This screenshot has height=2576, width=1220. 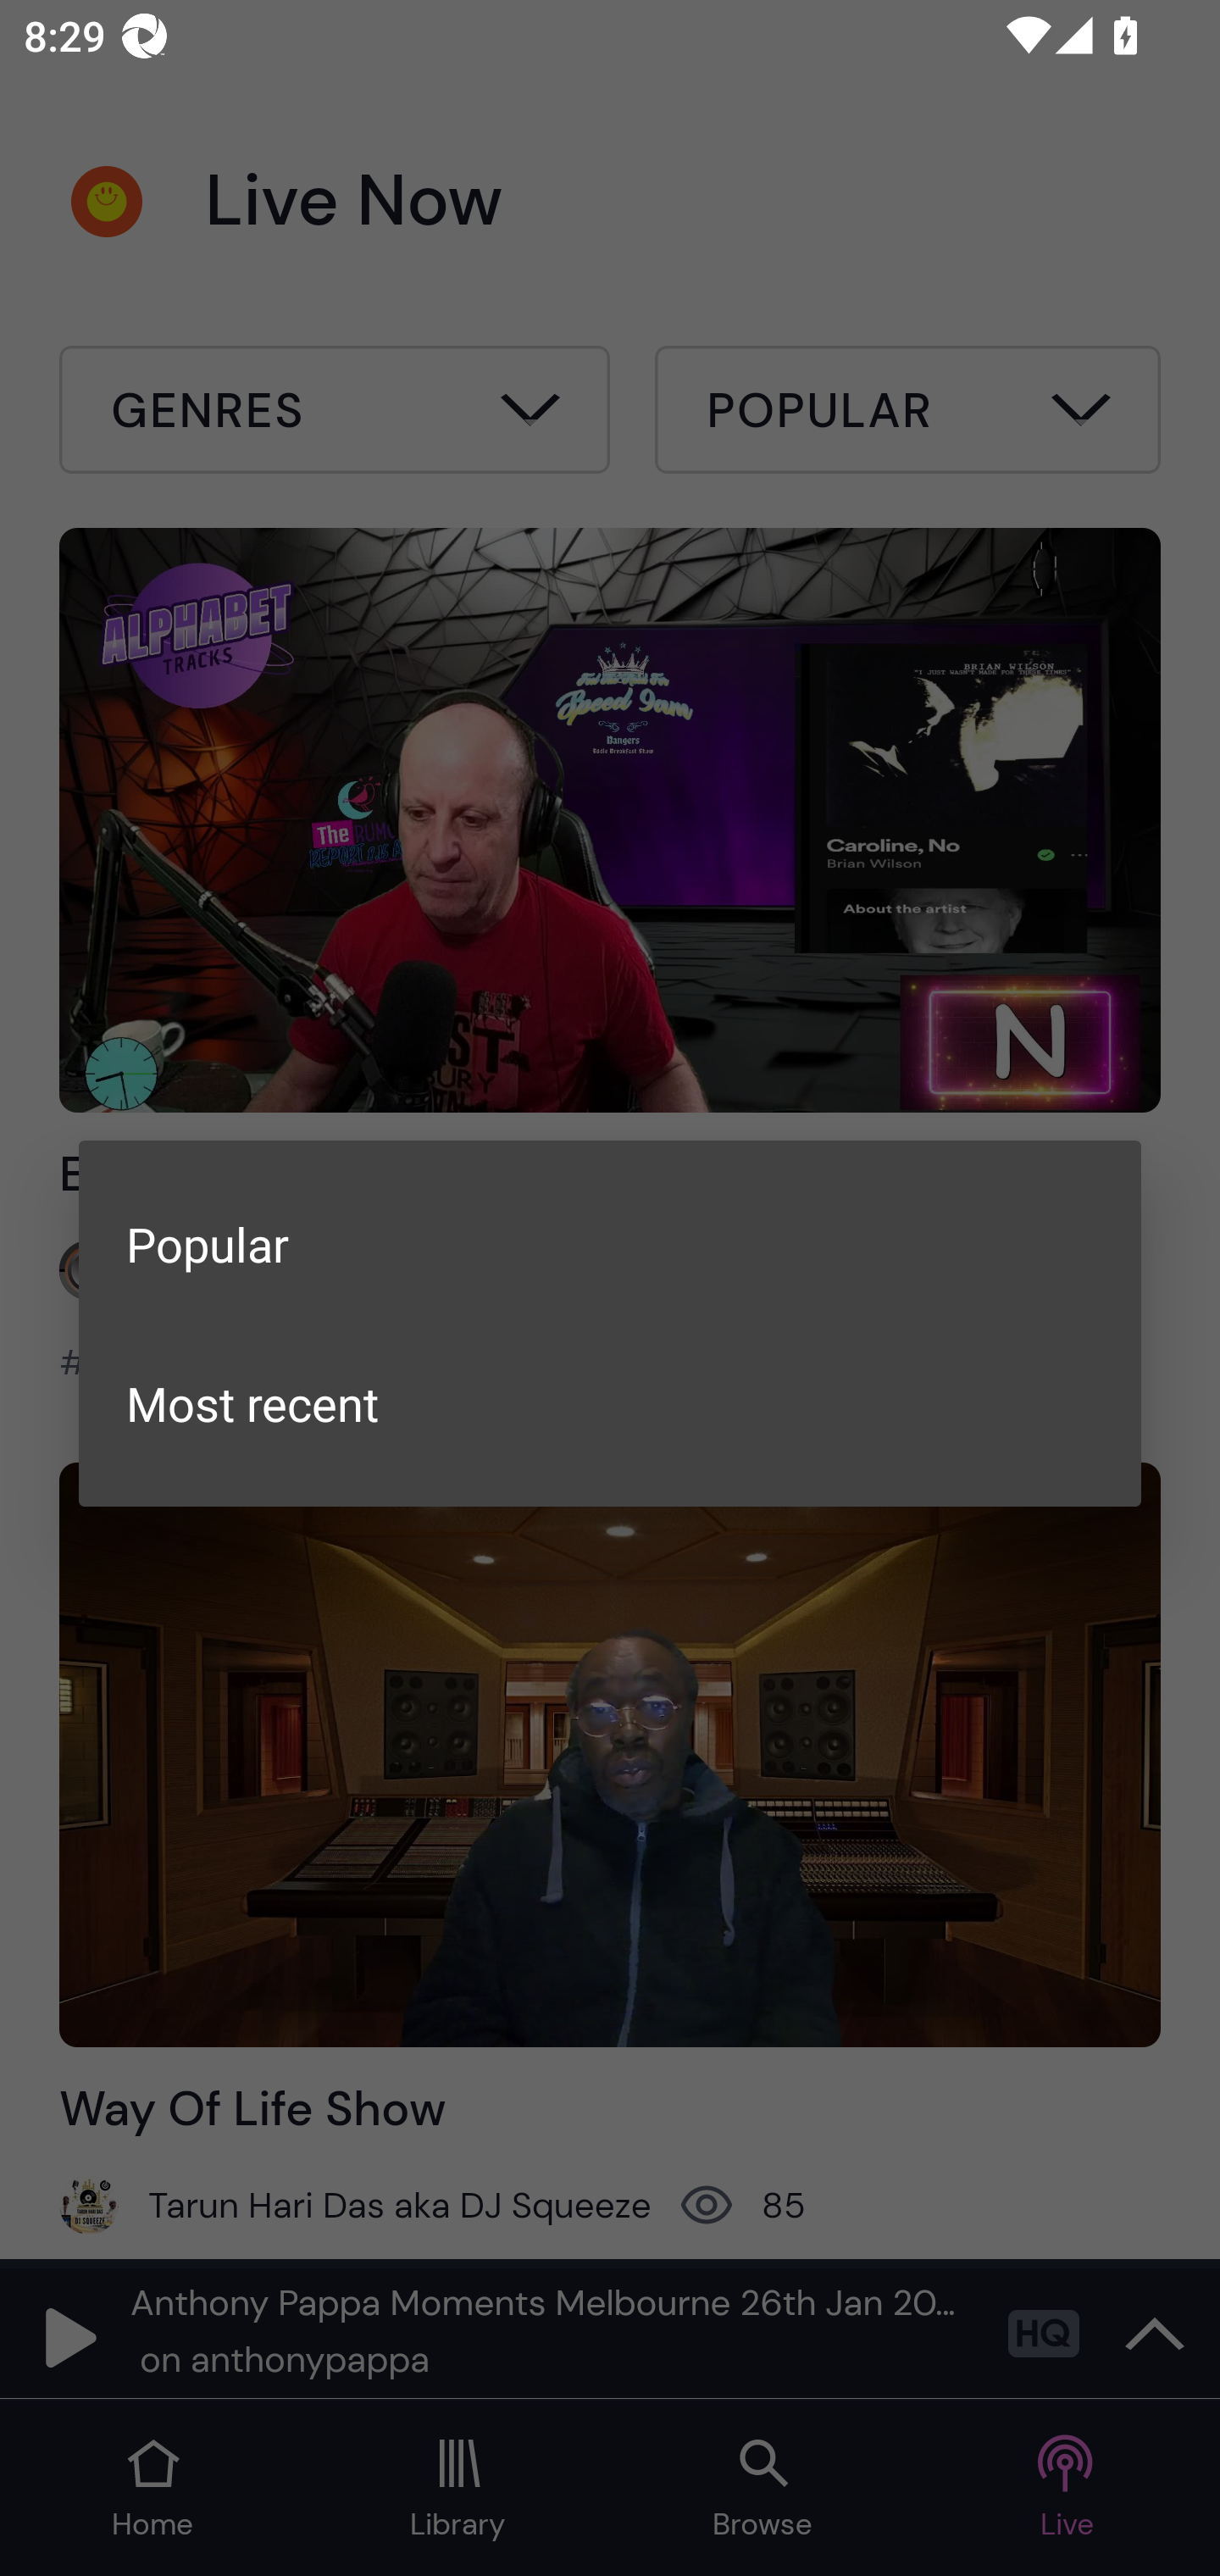 What do you see at coordinates (610, 1244) in the screenshot?
I see `Popular` at bounding box center [610, 1244].